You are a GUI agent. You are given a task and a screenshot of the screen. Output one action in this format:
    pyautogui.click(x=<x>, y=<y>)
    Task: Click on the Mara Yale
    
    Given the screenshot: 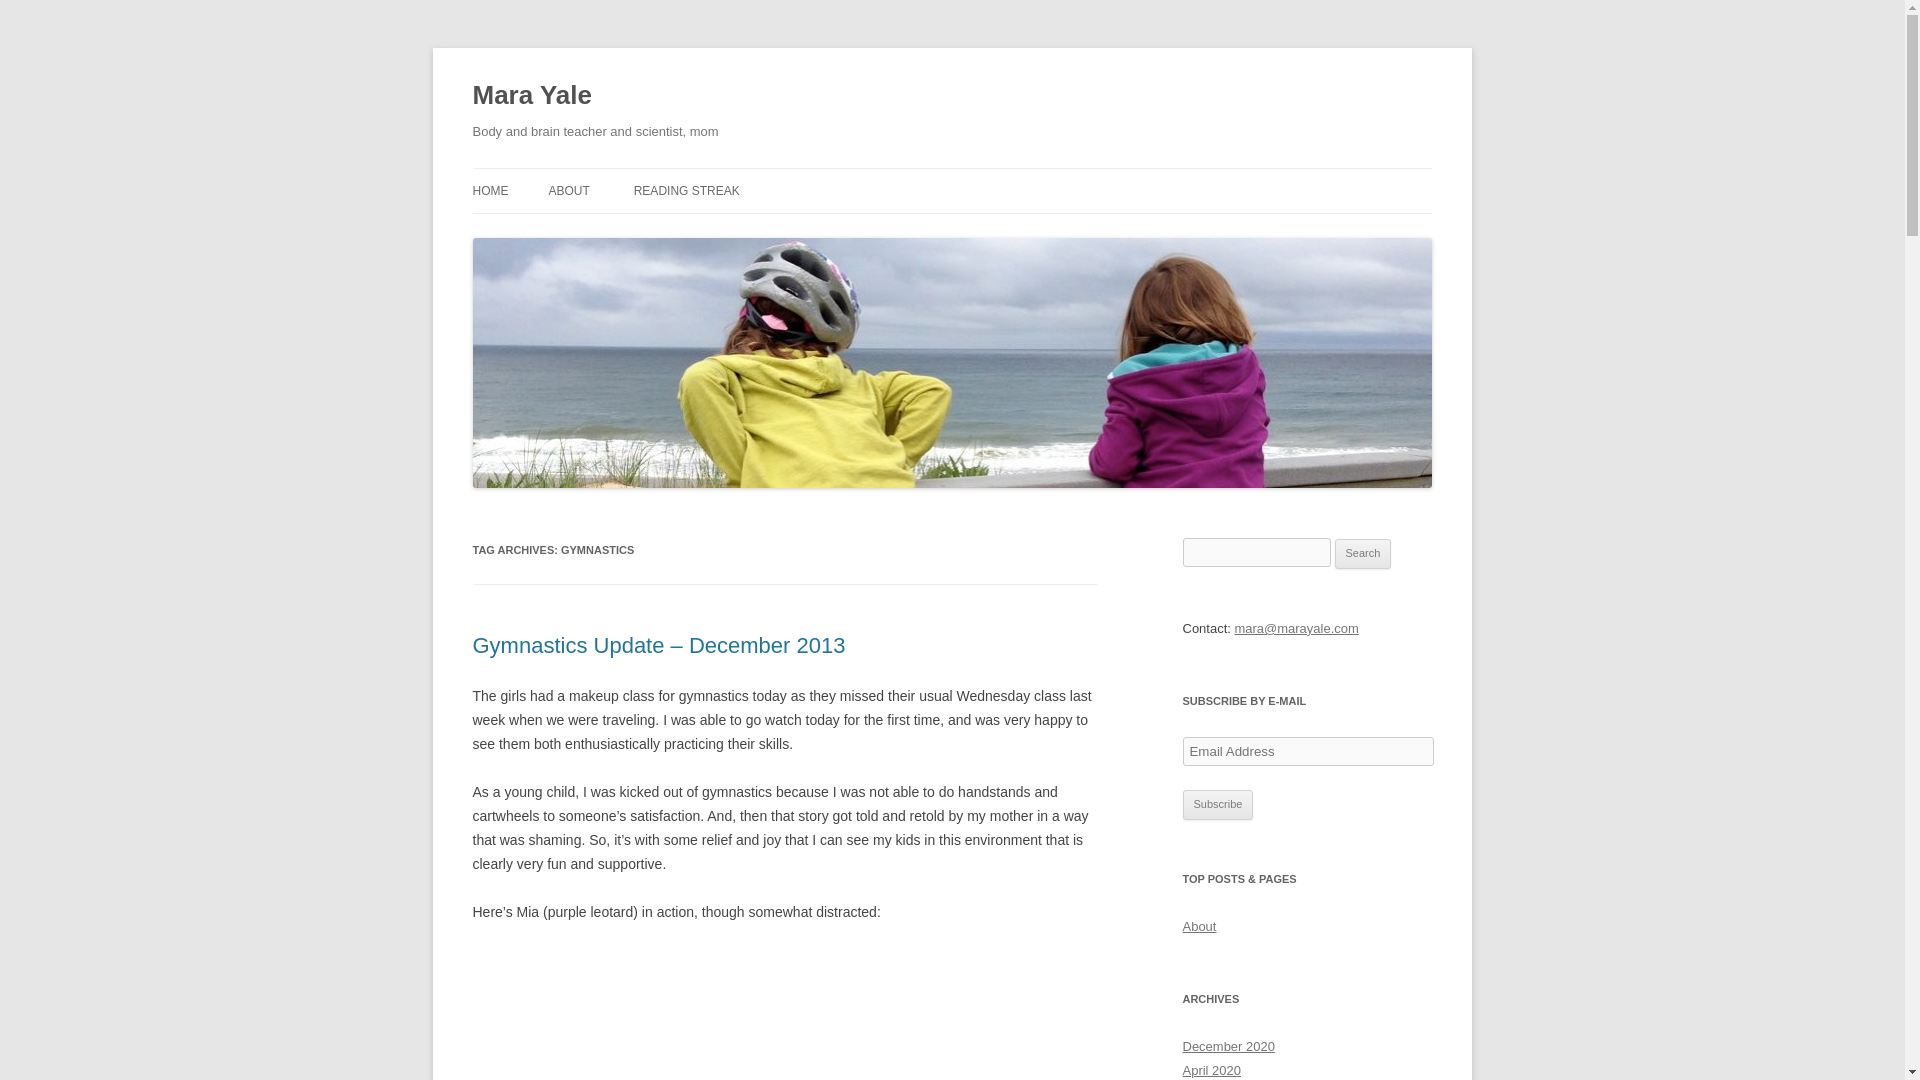 What is the action you would take?
    pyautogui.click(x=532, y=96)
    